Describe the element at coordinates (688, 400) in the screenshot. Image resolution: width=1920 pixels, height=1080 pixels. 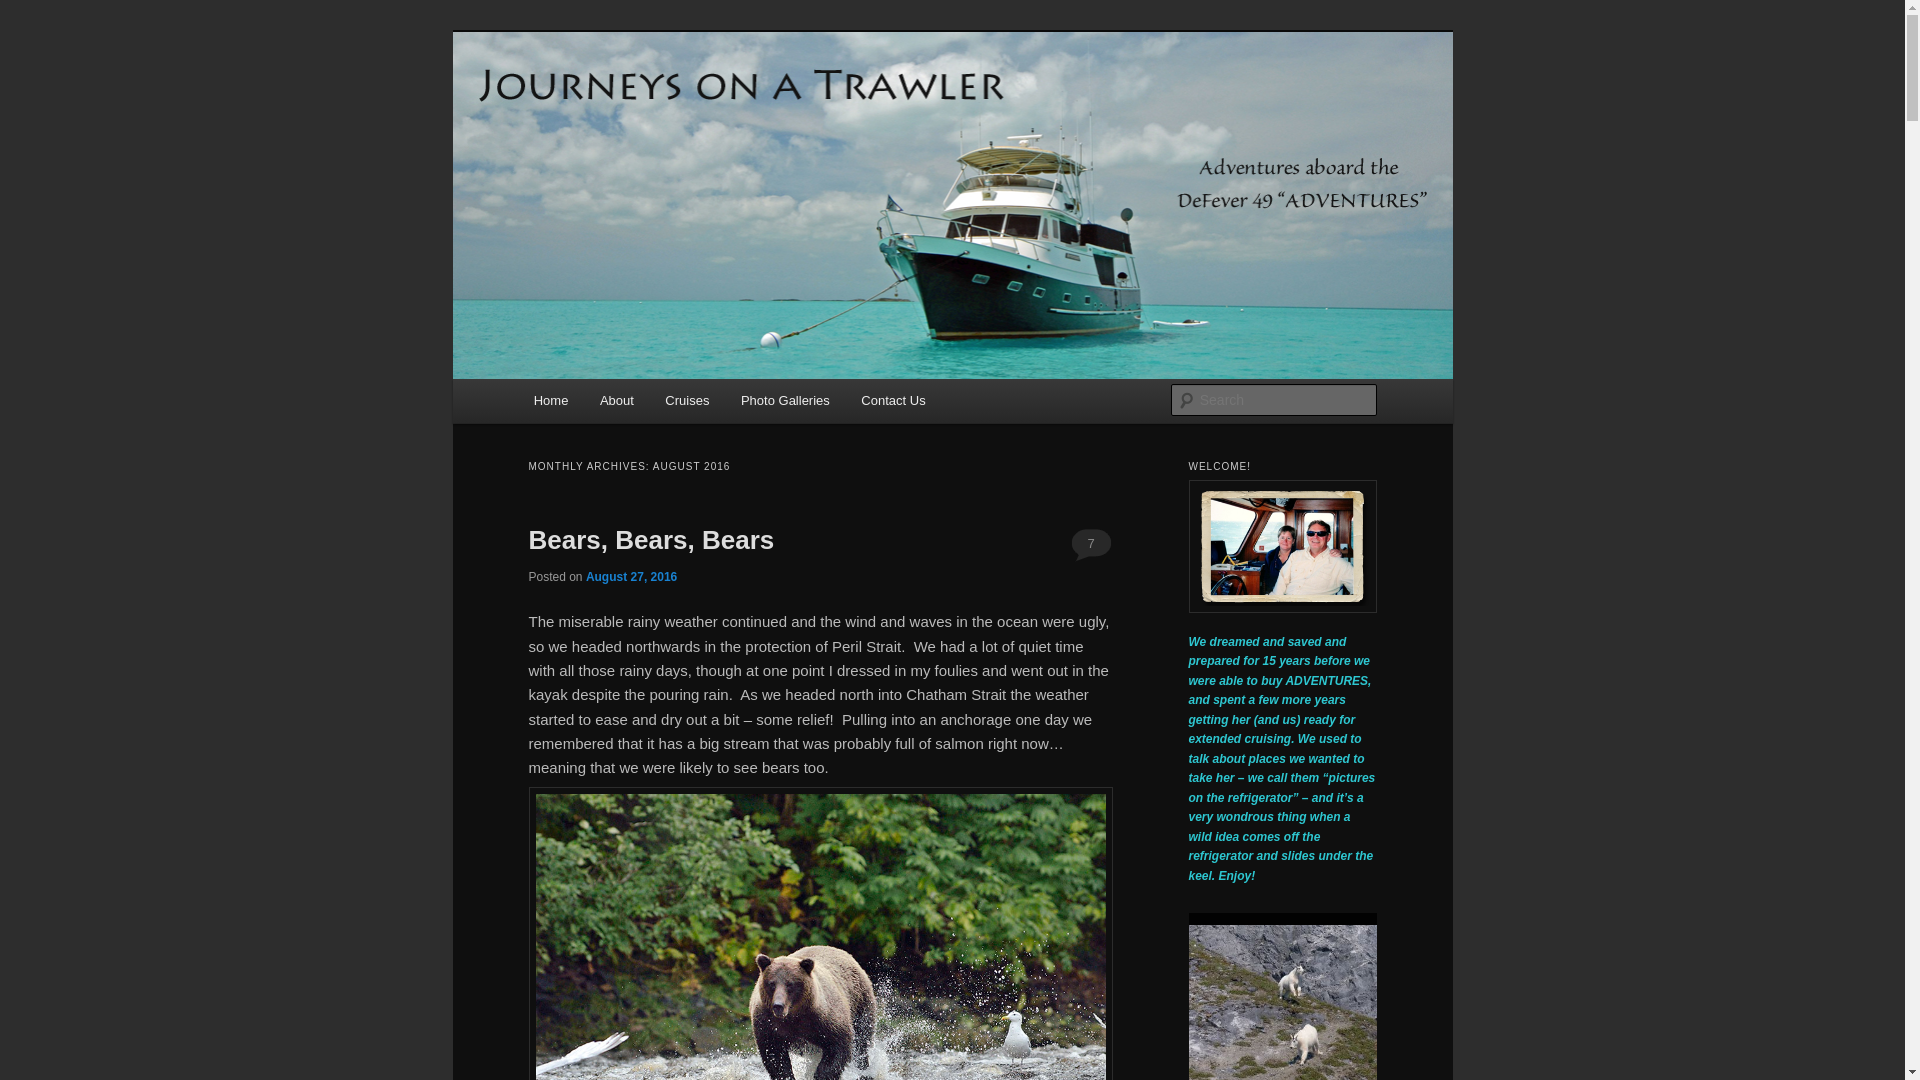
I see `Cruises` at that location.